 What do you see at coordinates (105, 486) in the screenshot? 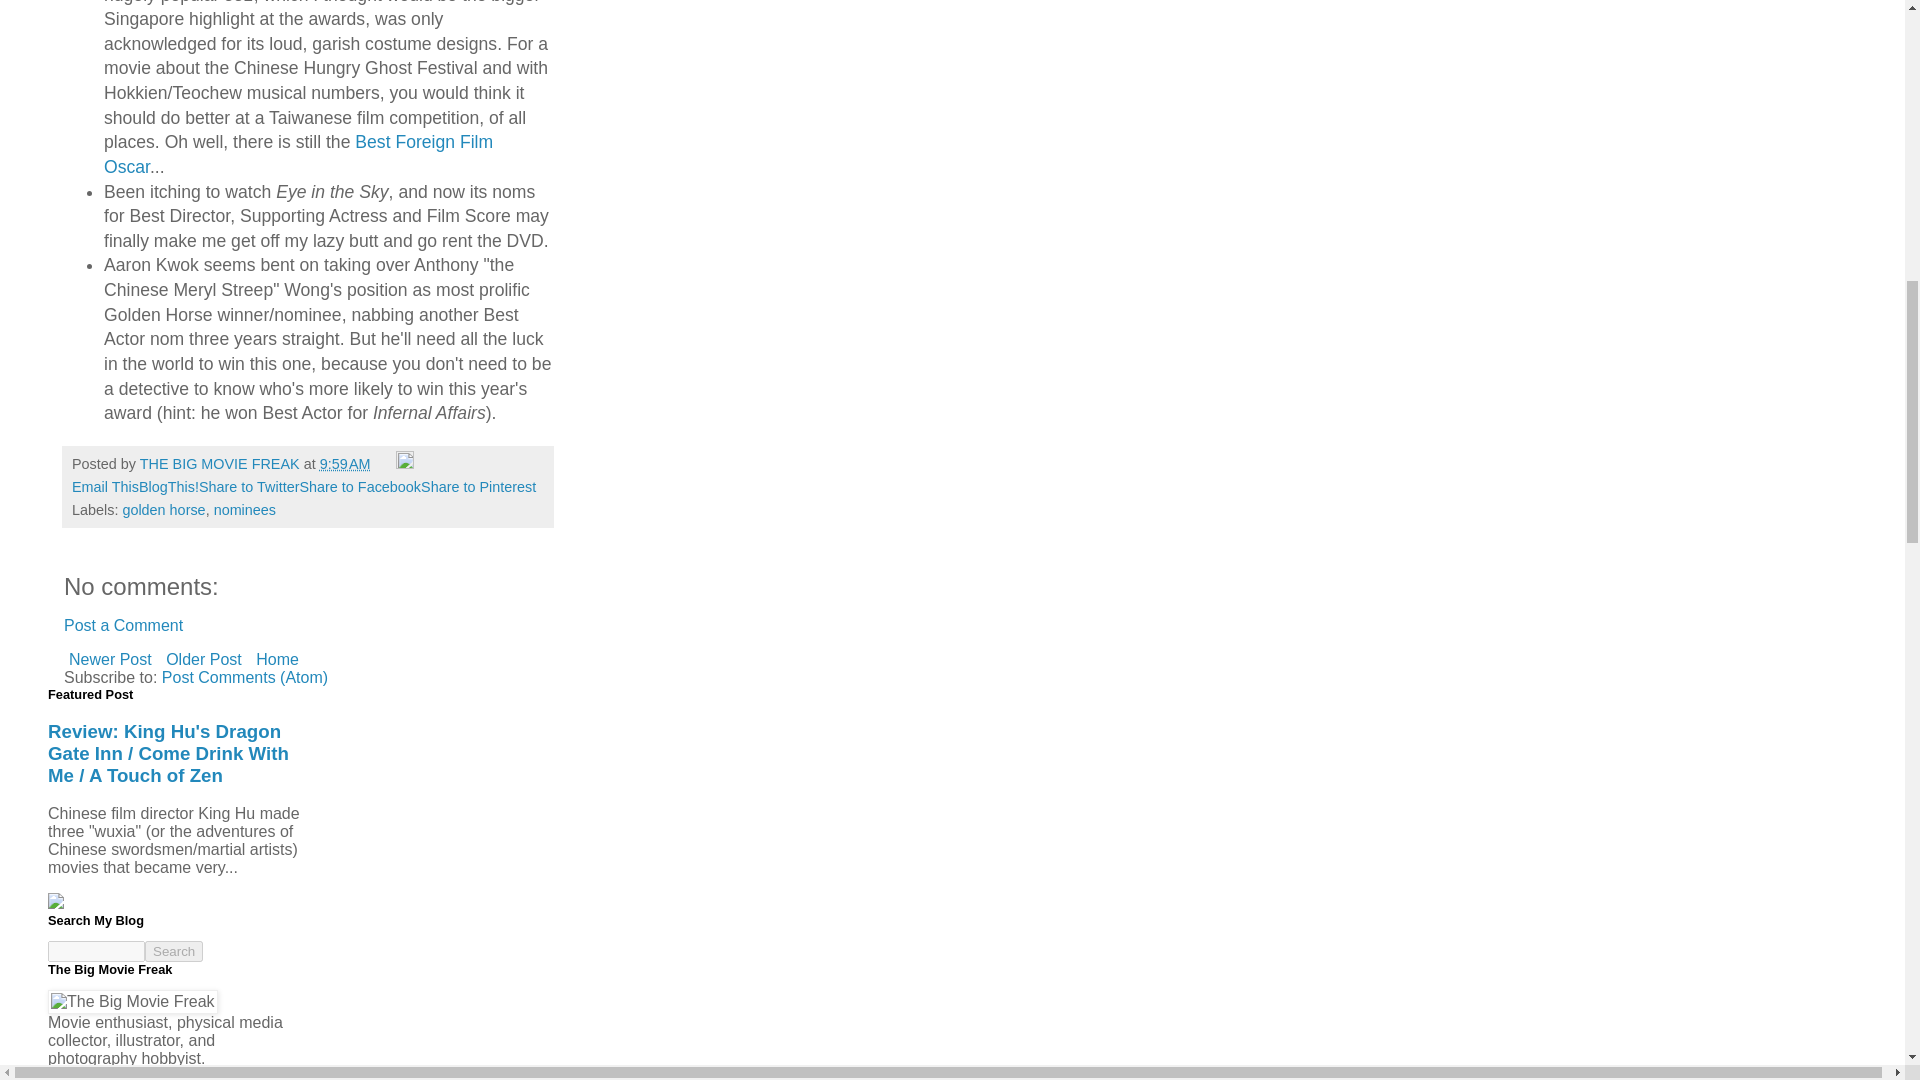
I see `Email This` at bounding box center [105, 486].